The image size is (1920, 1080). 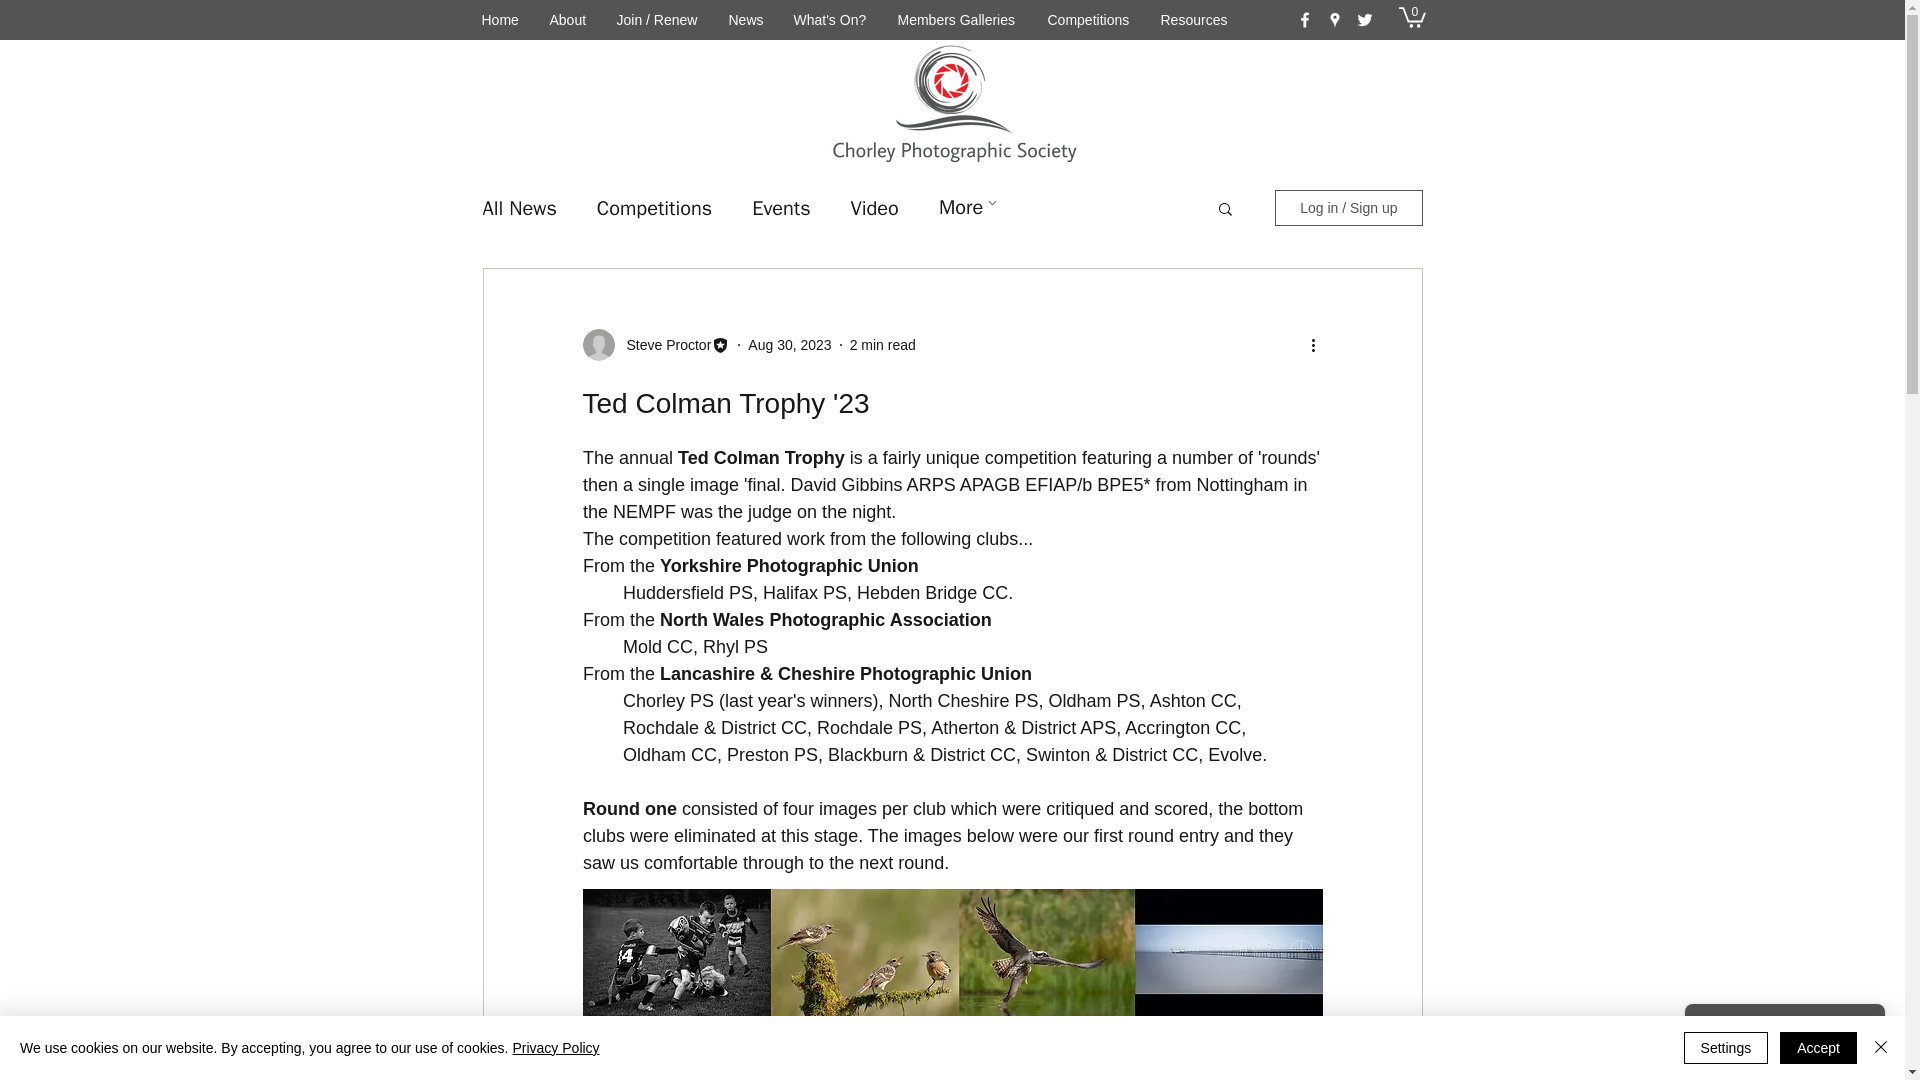 What do you see at coordinates (518, 208) in the screenshot?
I see `All News` at bounding box center [518, 208].